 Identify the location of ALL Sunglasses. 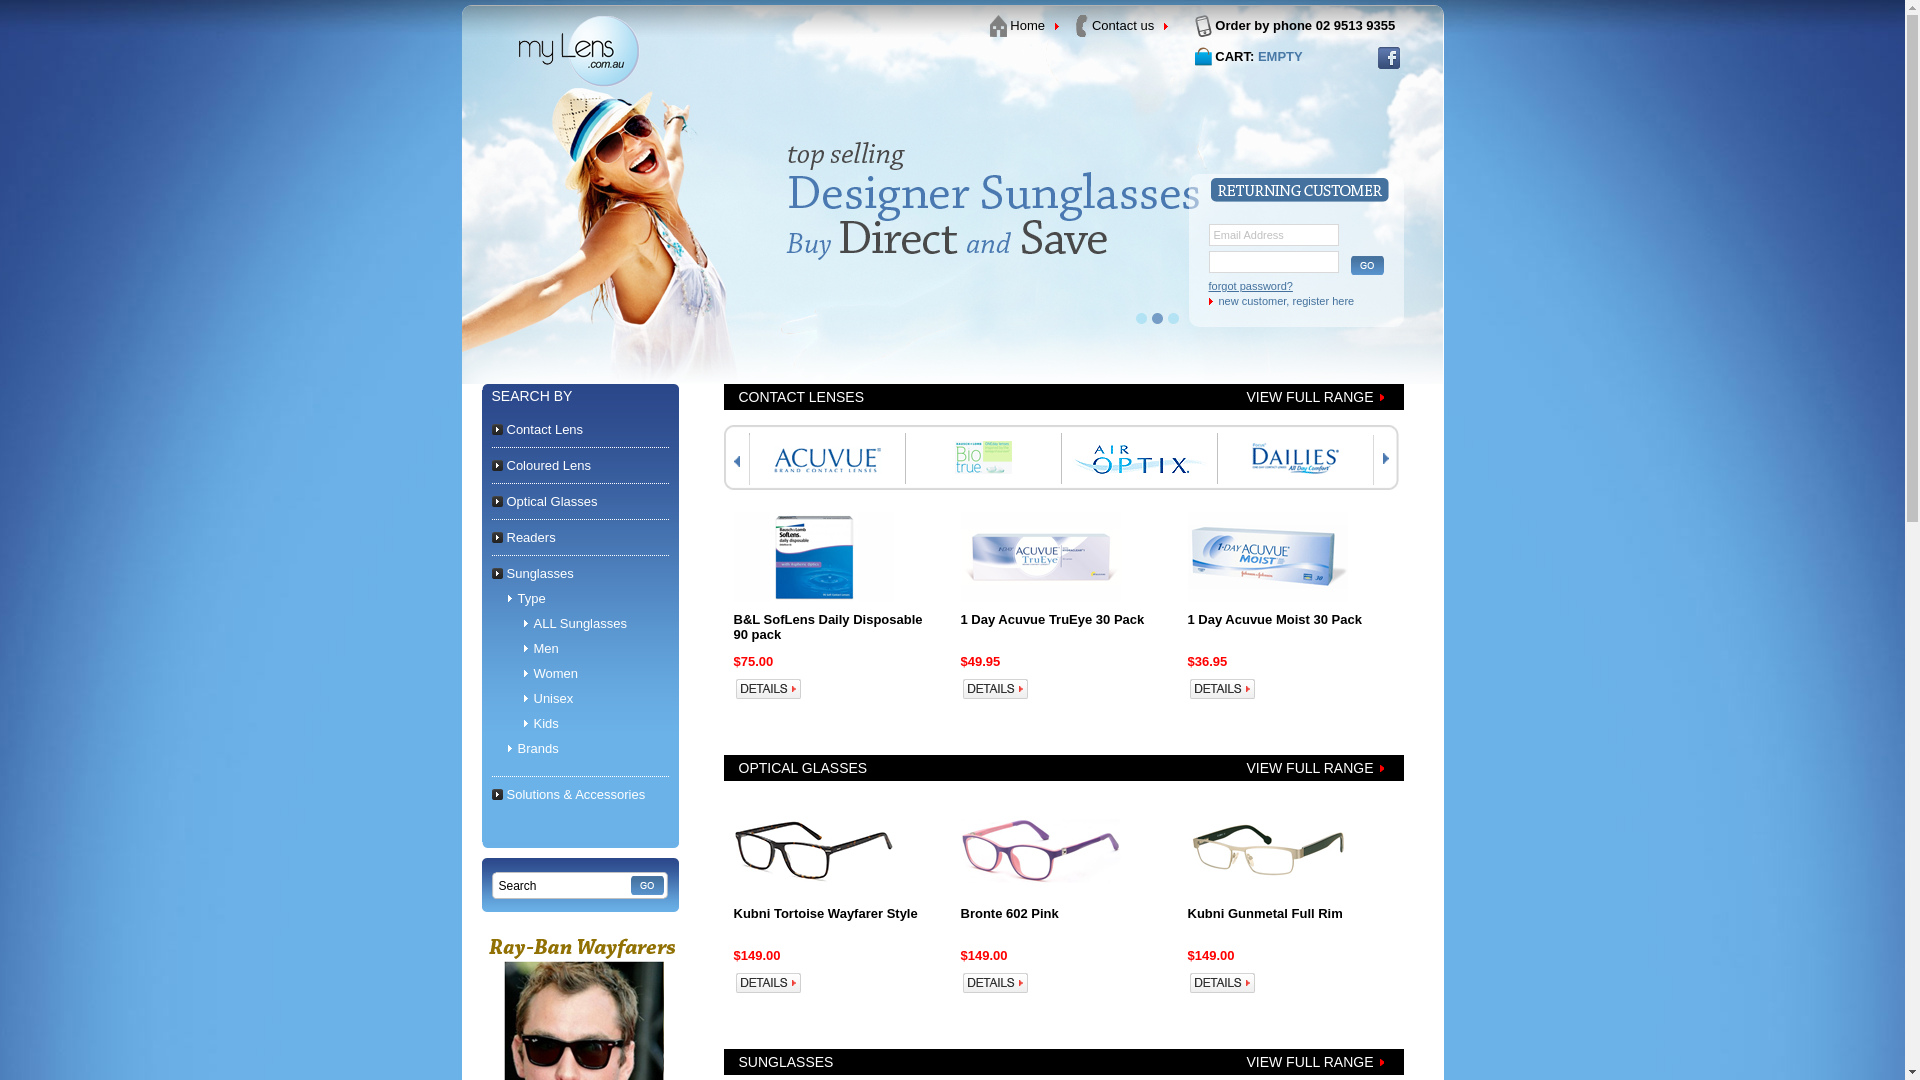
(580, 624).